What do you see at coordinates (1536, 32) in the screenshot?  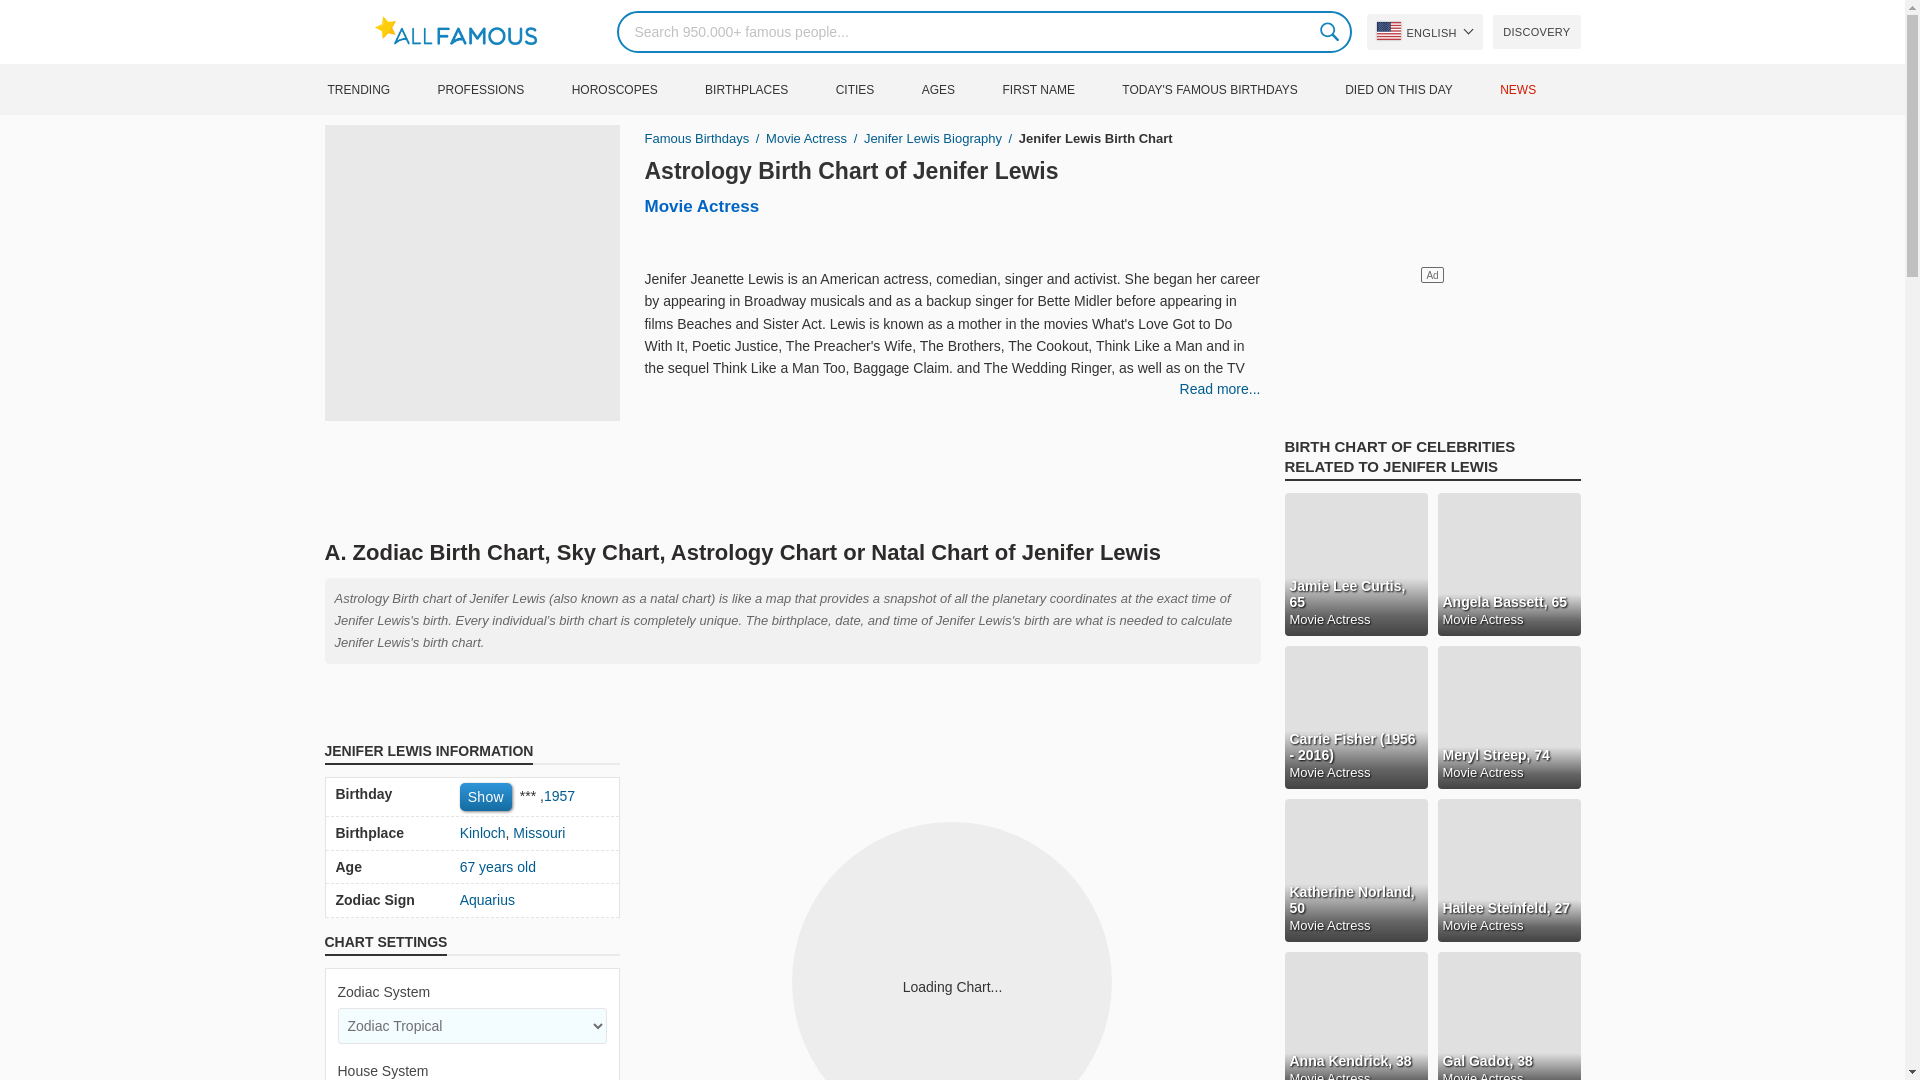 I see `Discover famous people` at bounding box center [1536, 32].